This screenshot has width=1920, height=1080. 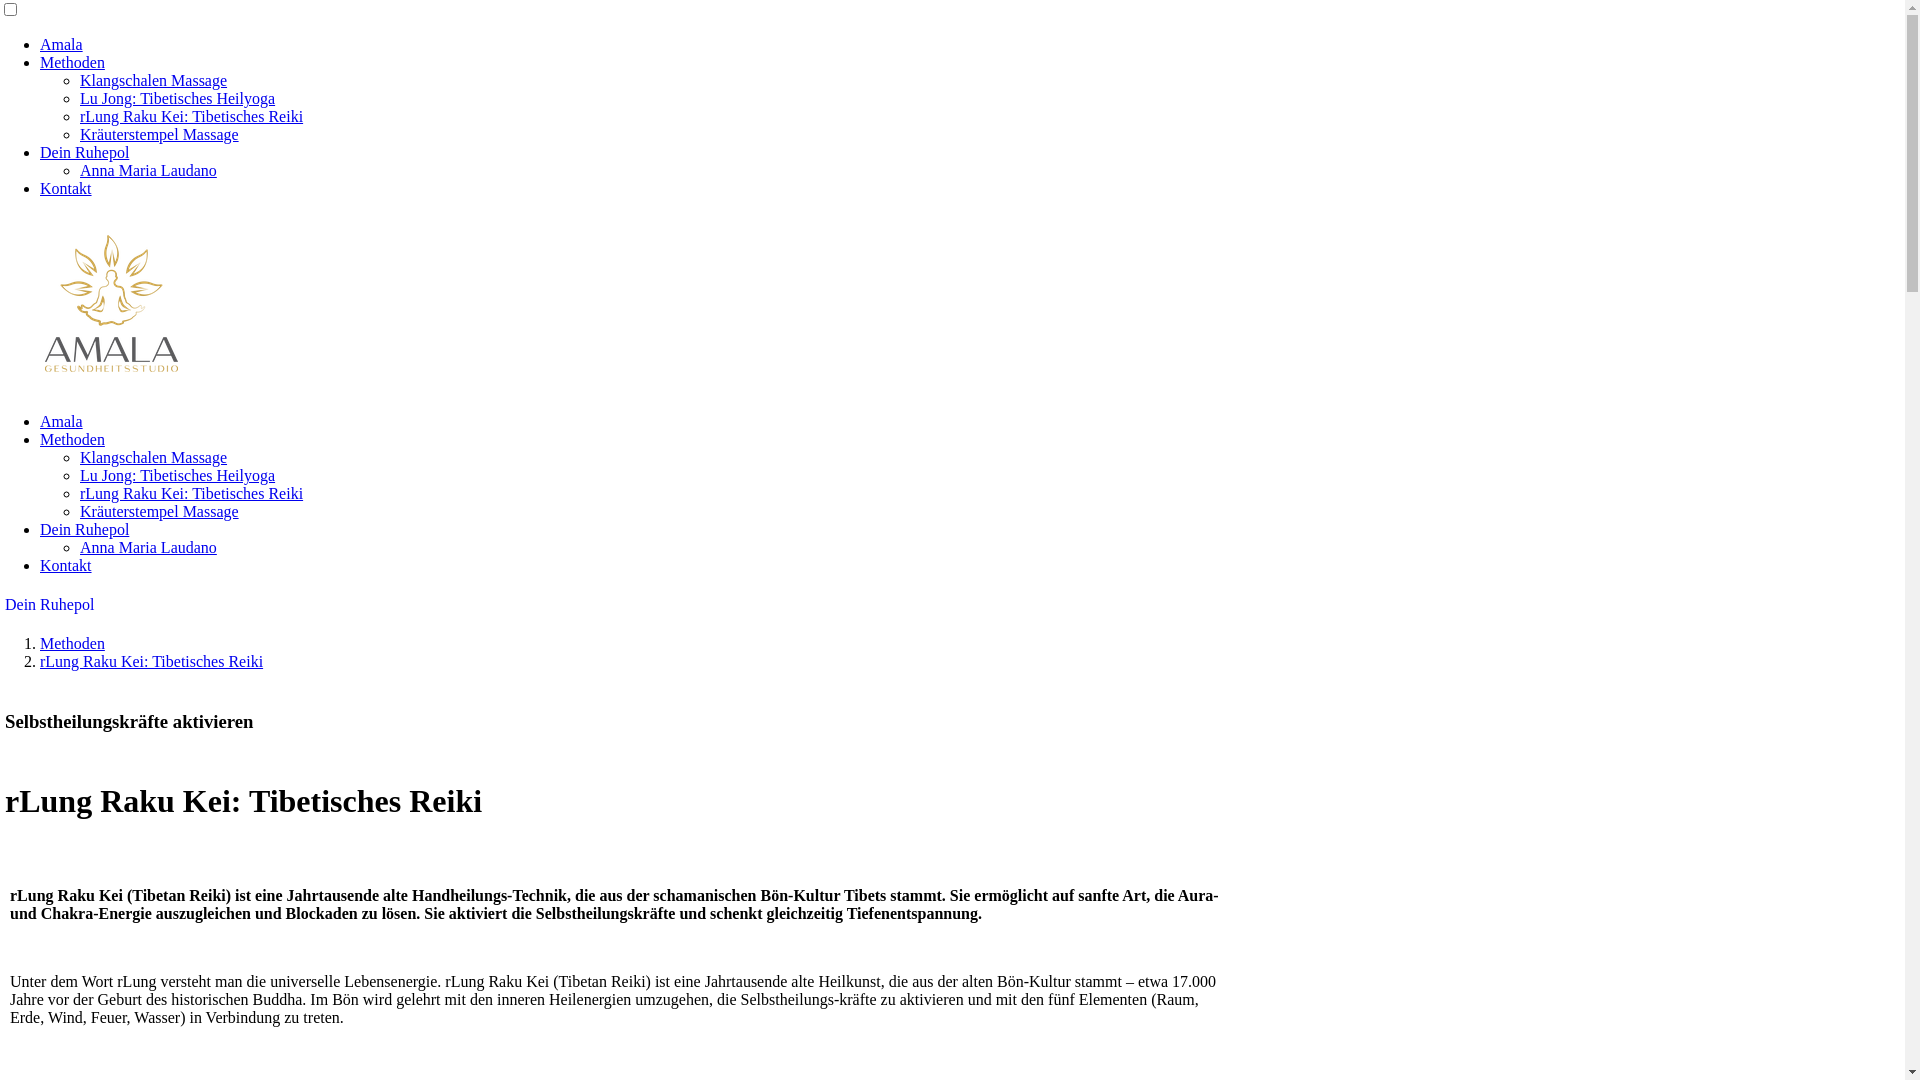 I want to click on rLung Raku Kei: Tibetisches Reiki, so click(x=192, y=494).